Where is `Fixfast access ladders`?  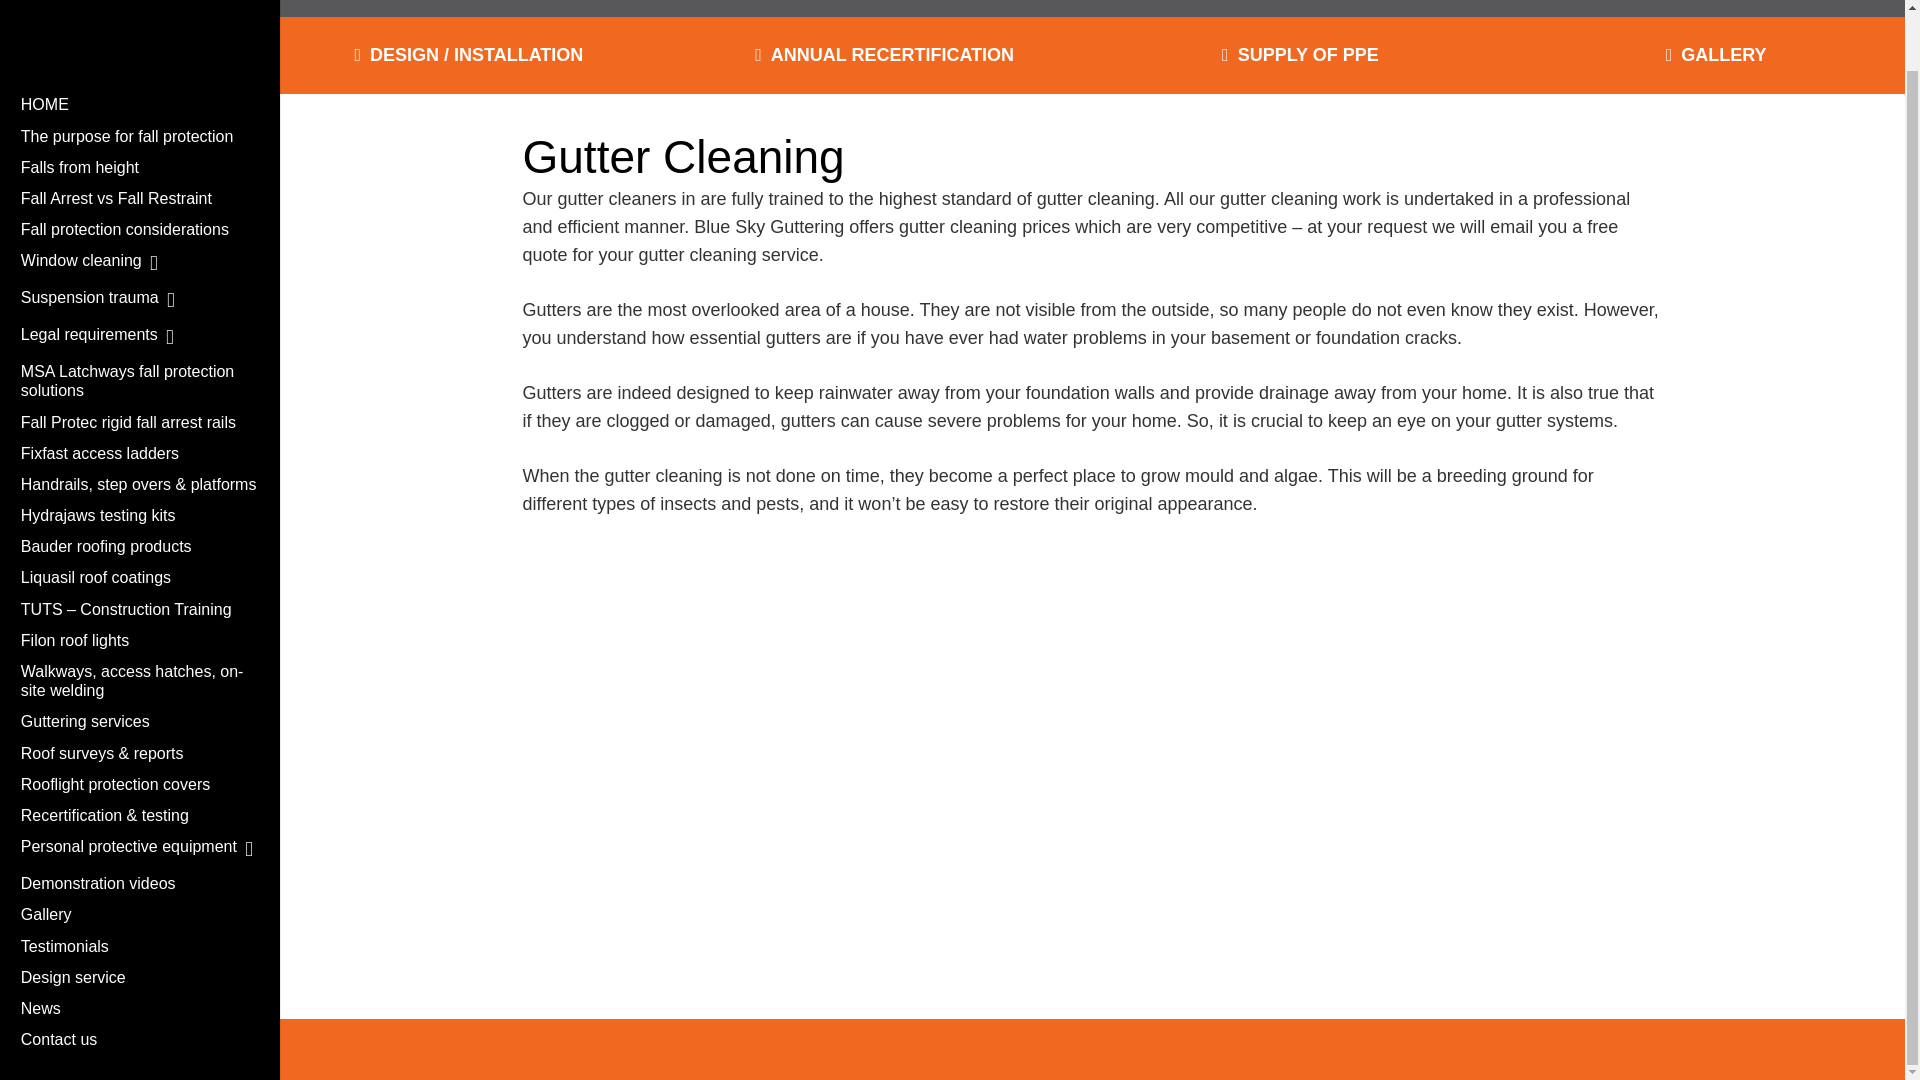 Fixfast access ladders is located at coordinates (140, 453).